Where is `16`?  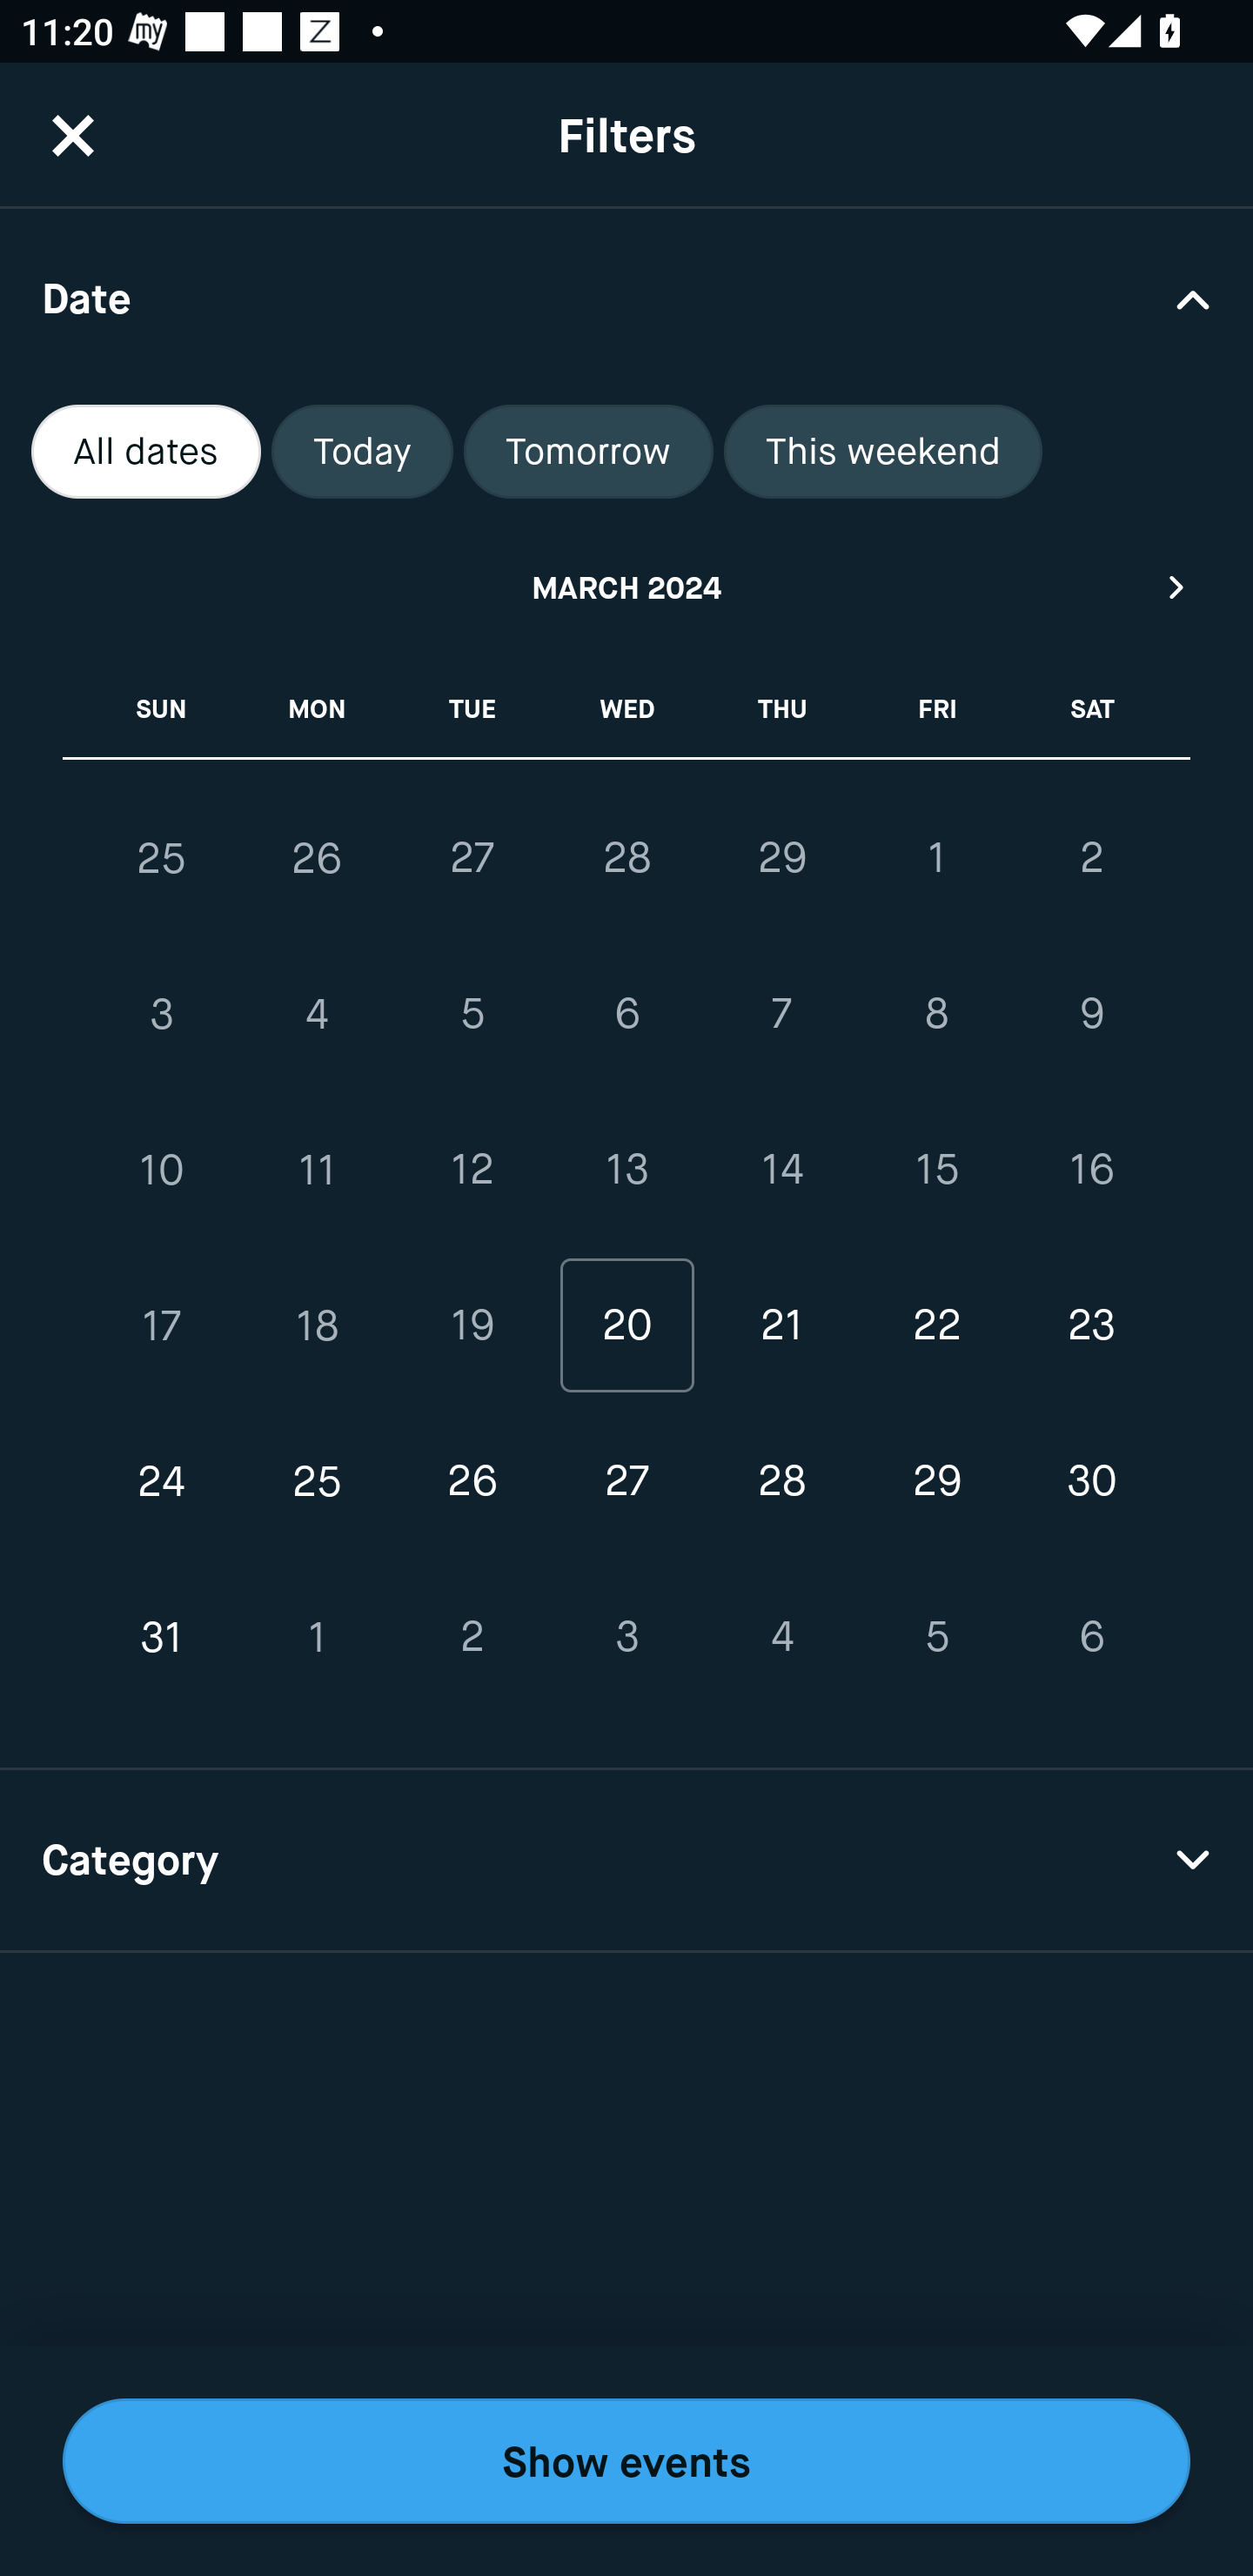 16 is located at coordinates (1091, 1170).